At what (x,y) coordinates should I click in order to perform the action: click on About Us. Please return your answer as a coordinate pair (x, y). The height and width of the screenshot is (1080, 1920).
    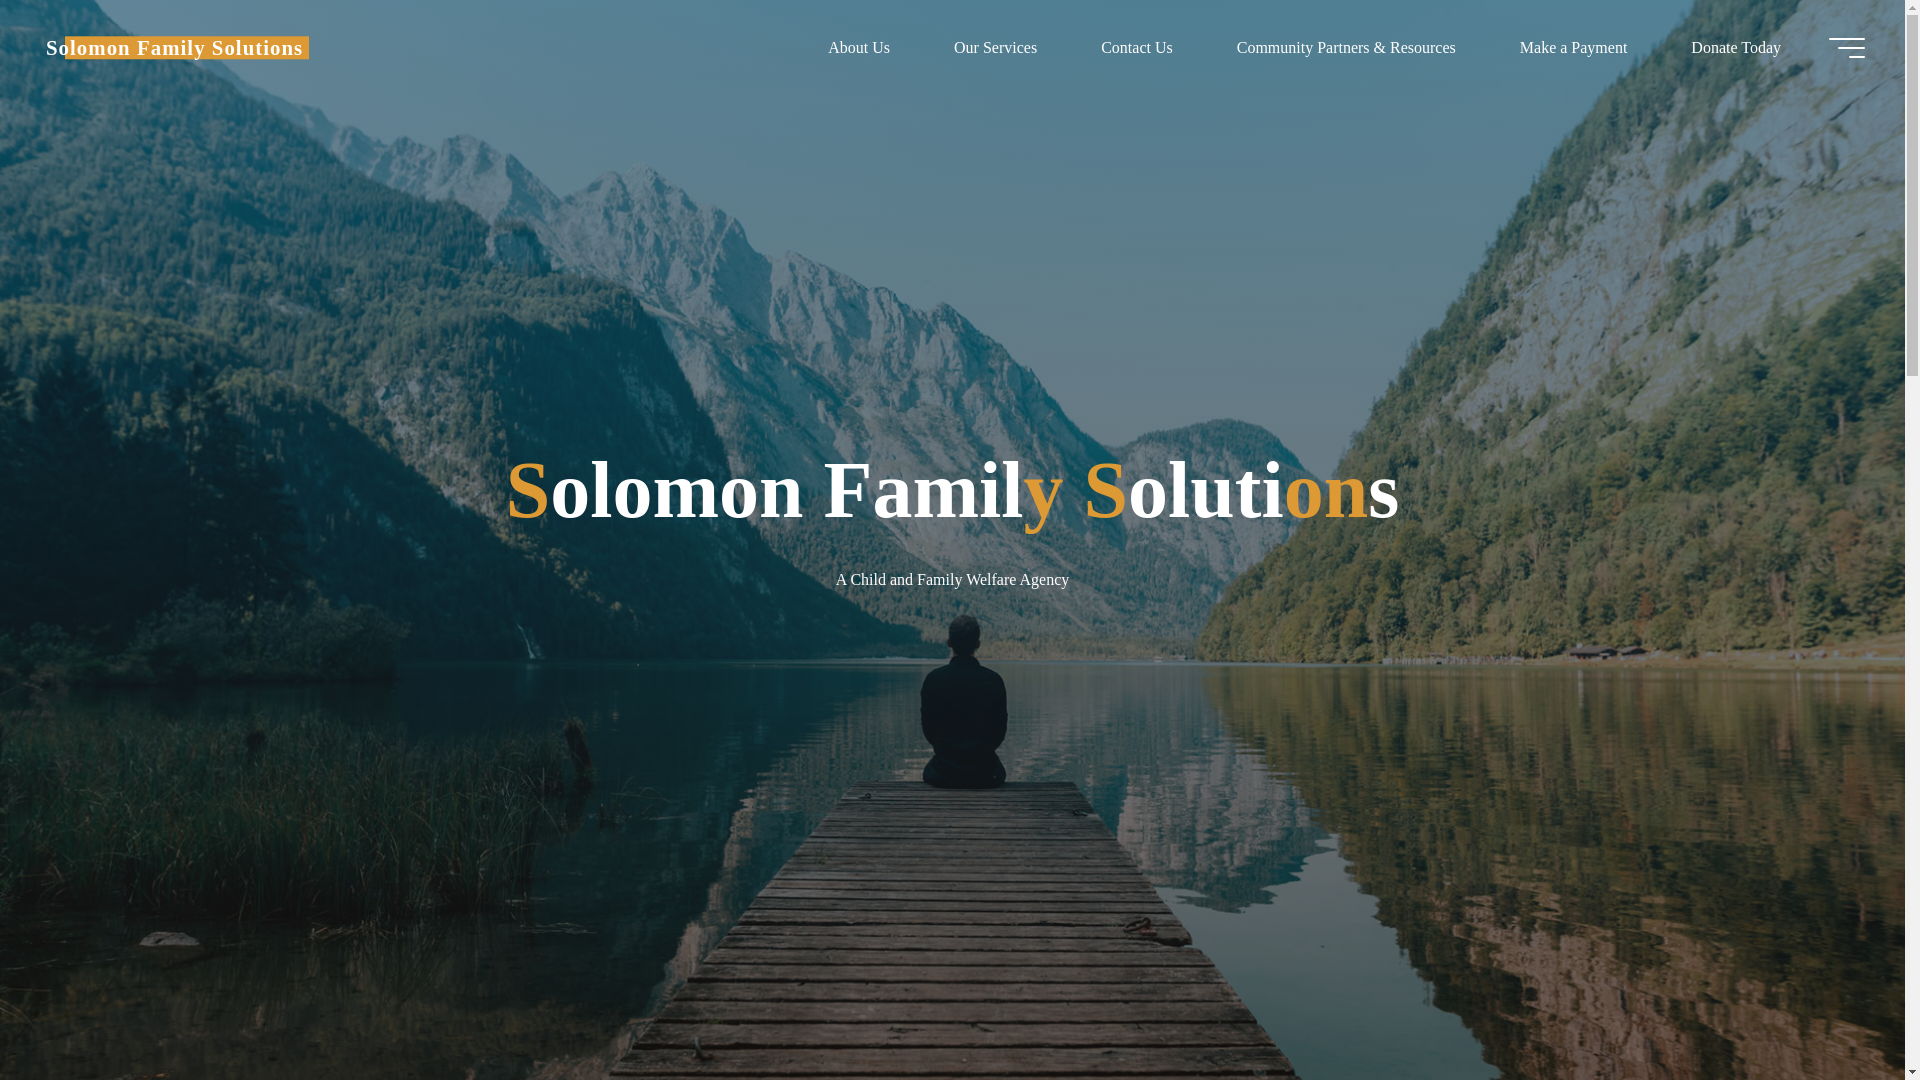
    Looking at the image, I should click on (858, 47).